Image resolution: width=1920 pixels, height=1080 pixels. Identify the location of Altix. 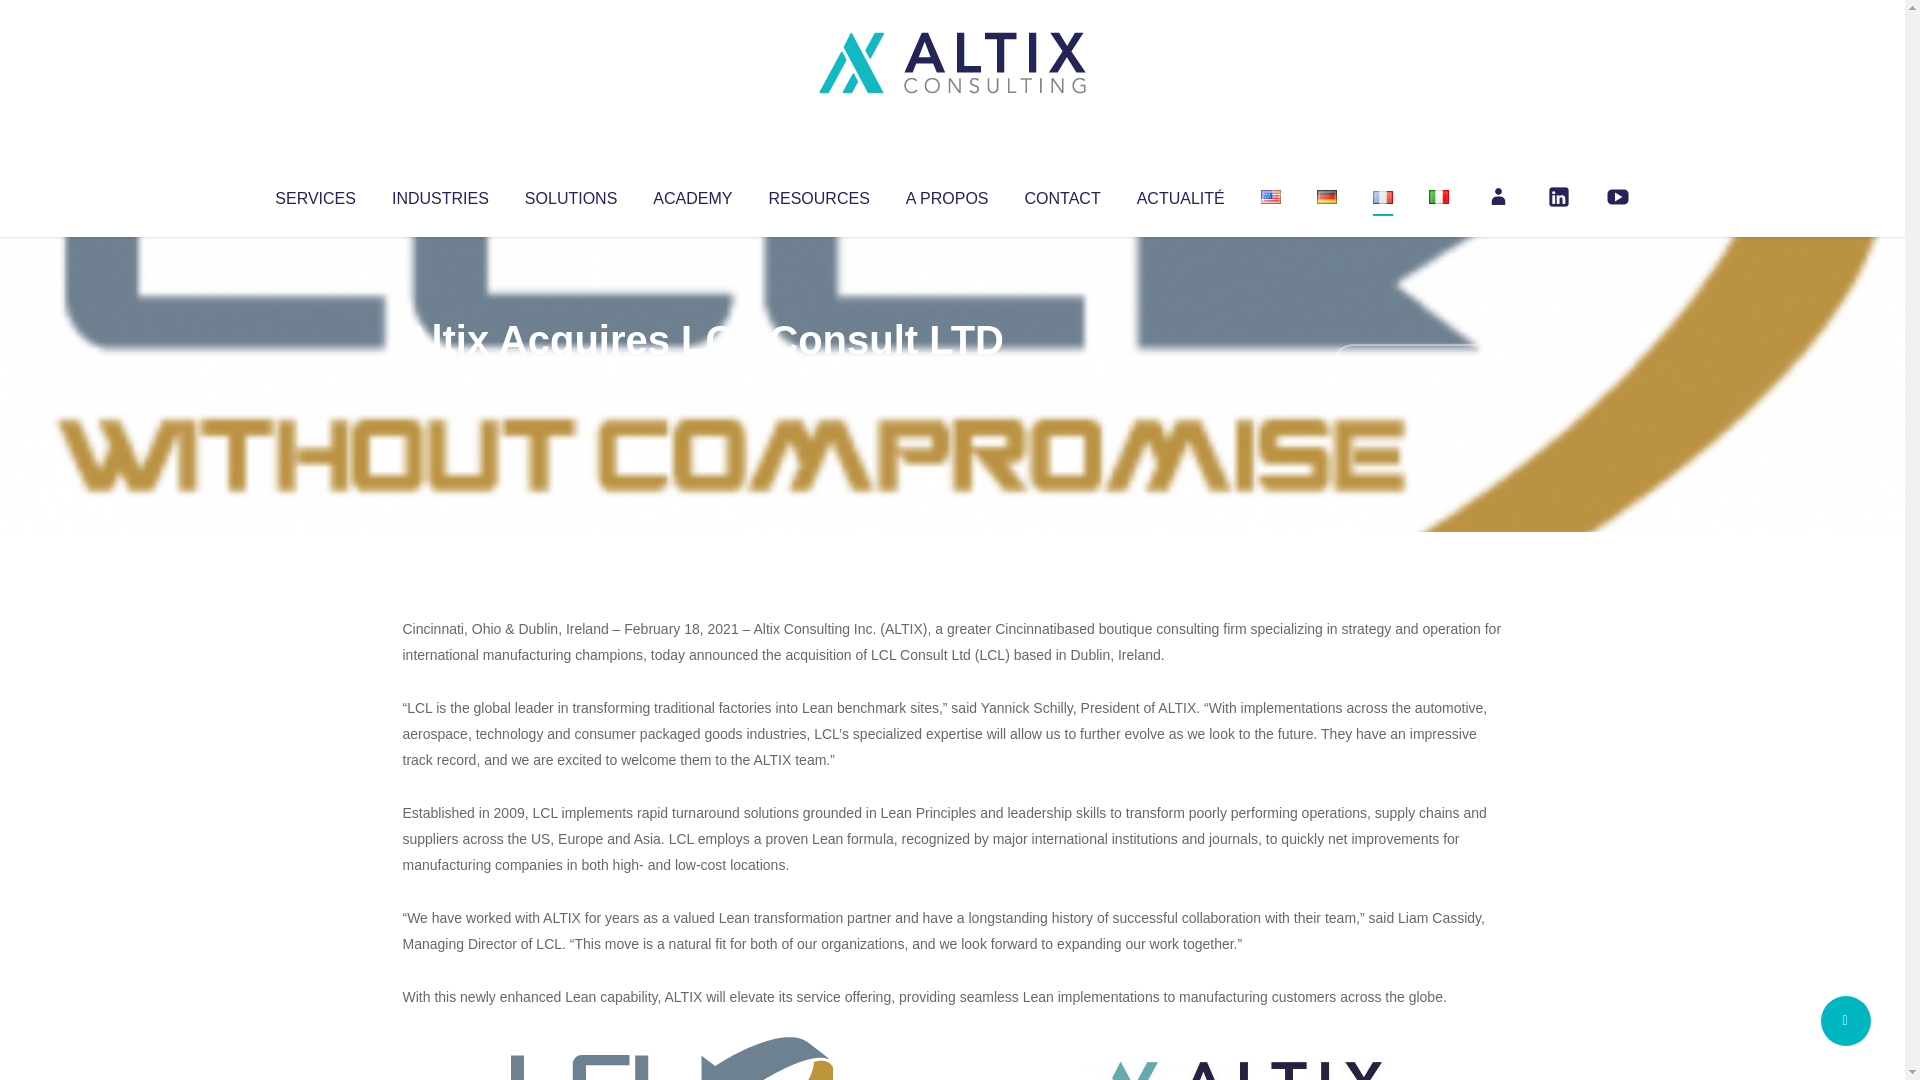
(440, 380).